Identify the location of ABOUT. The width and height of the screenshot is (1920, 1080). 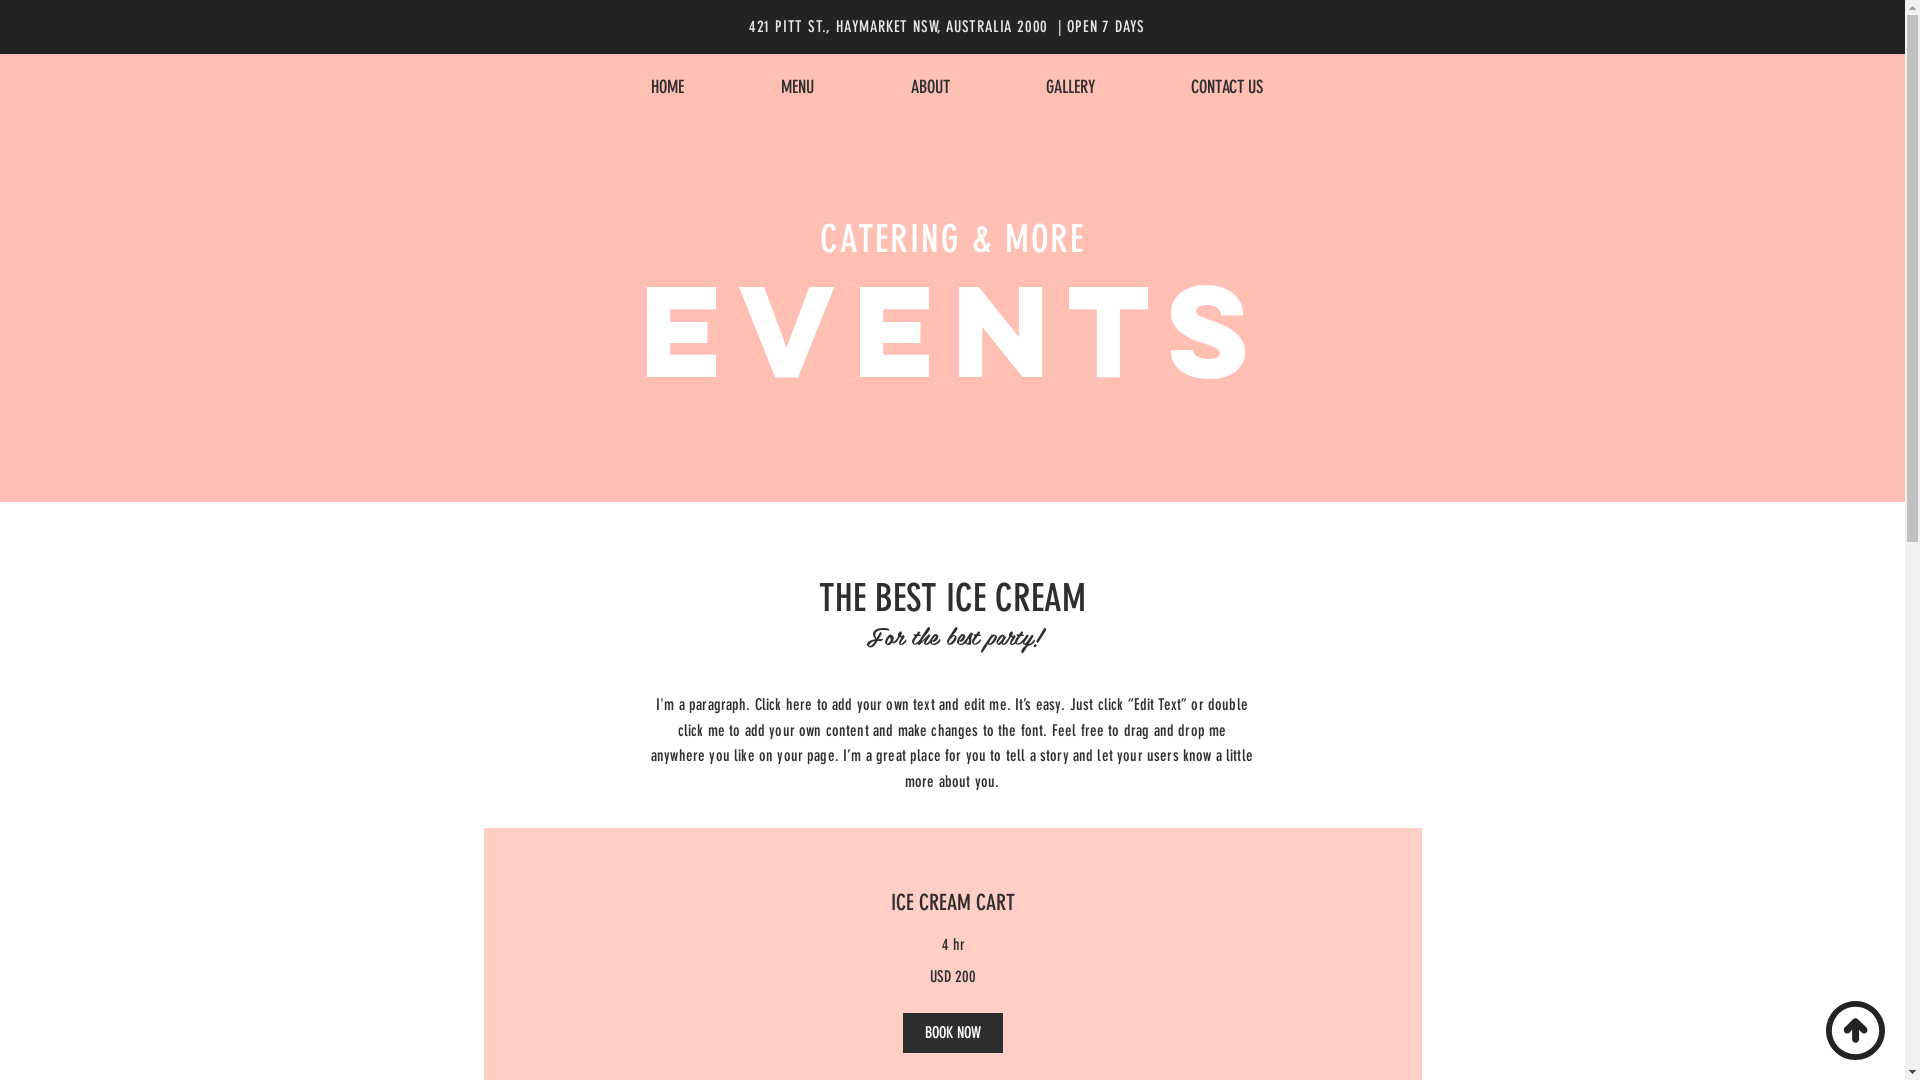
(930, 87).